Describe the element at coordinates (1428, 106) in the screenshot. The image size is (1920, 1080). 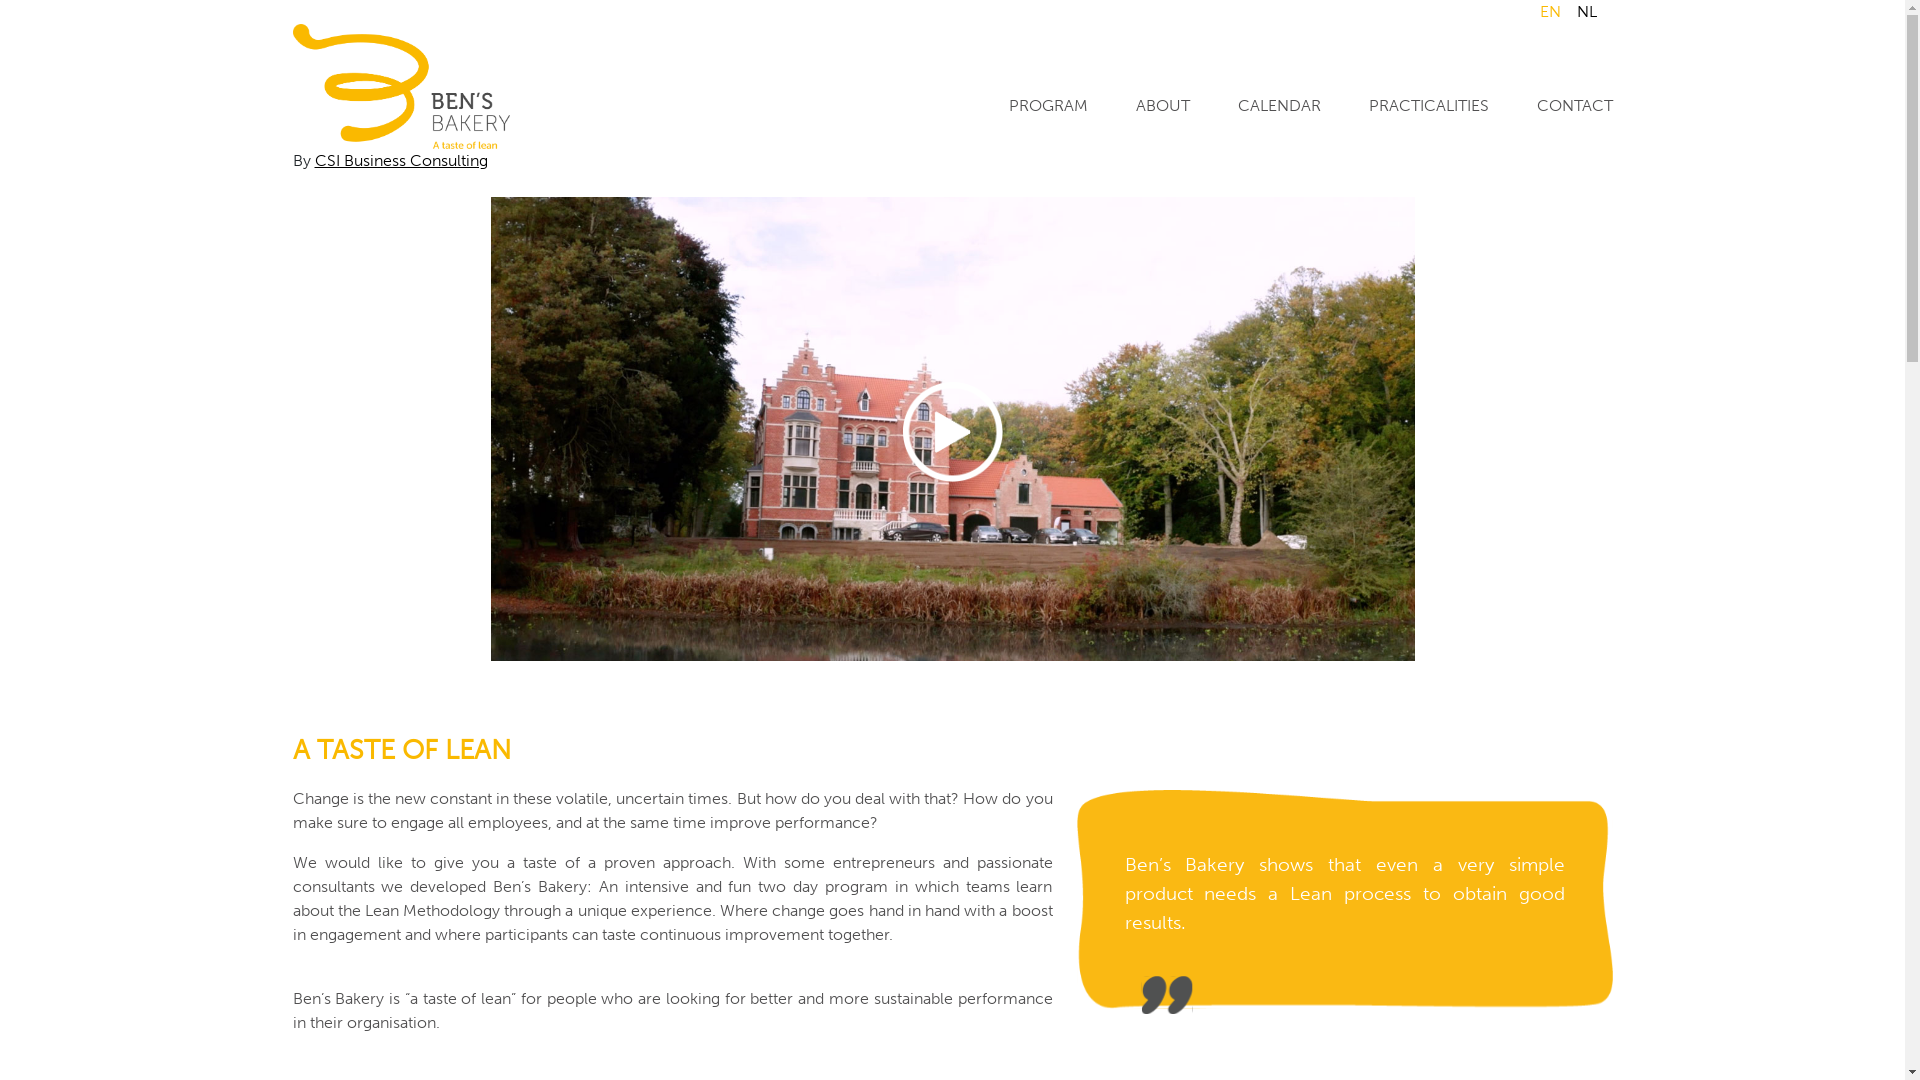
I see `PRACTICALITIES` at that location.